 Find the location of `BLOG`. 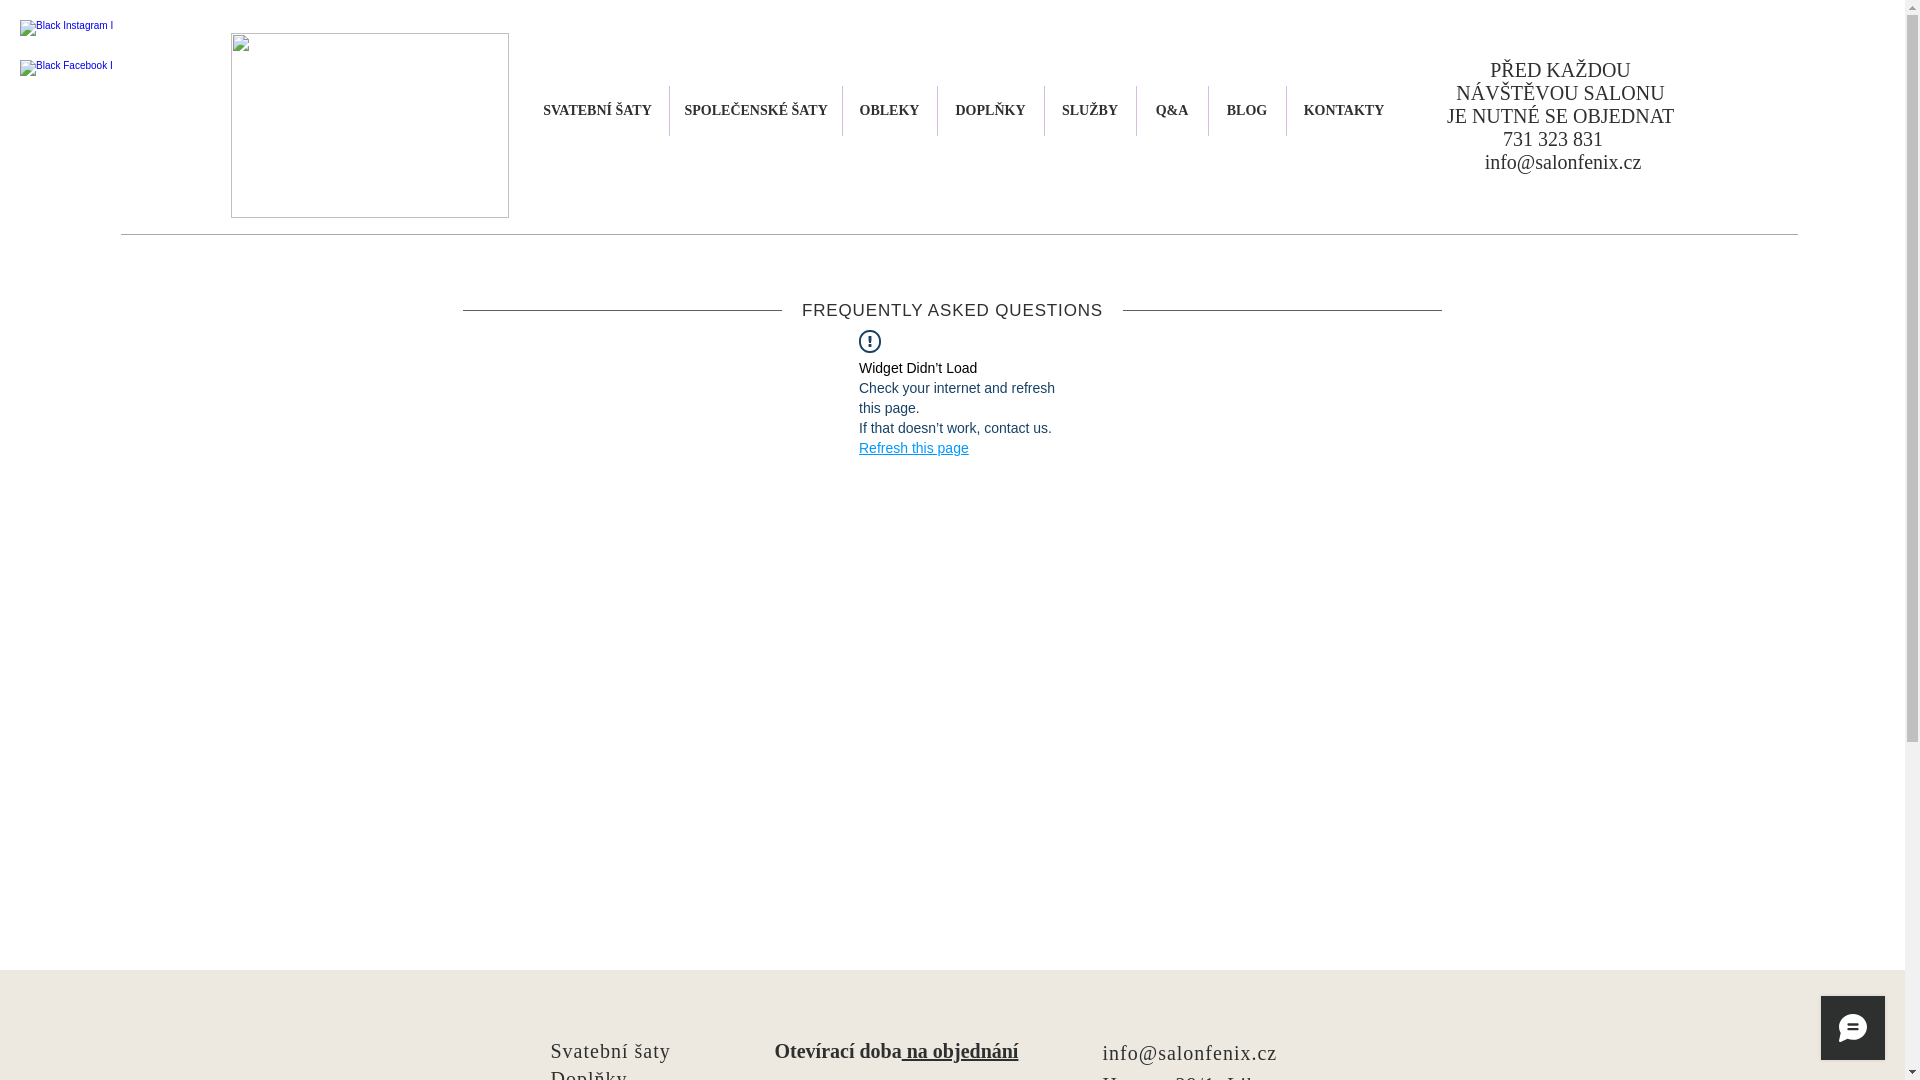

BLOG is located at coordinates (1246, 111).